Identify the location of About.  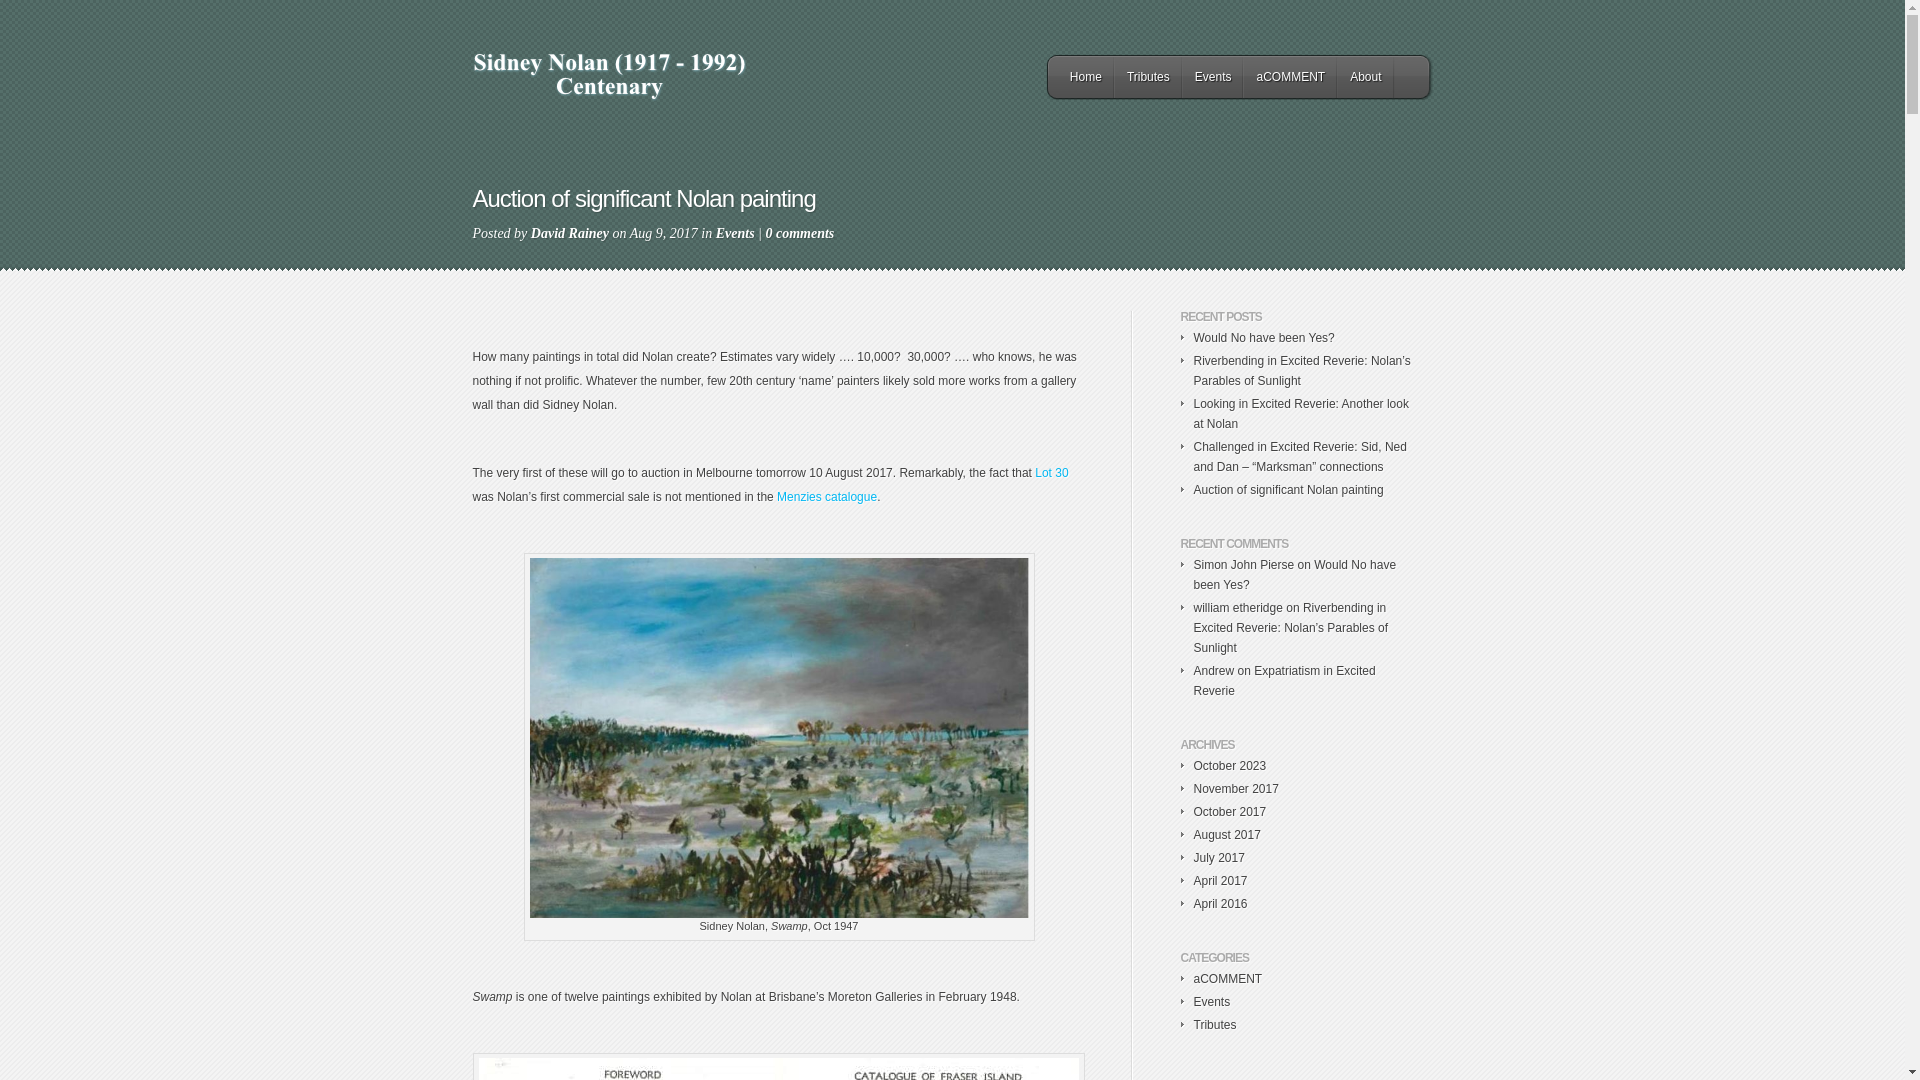
(1366, 77).